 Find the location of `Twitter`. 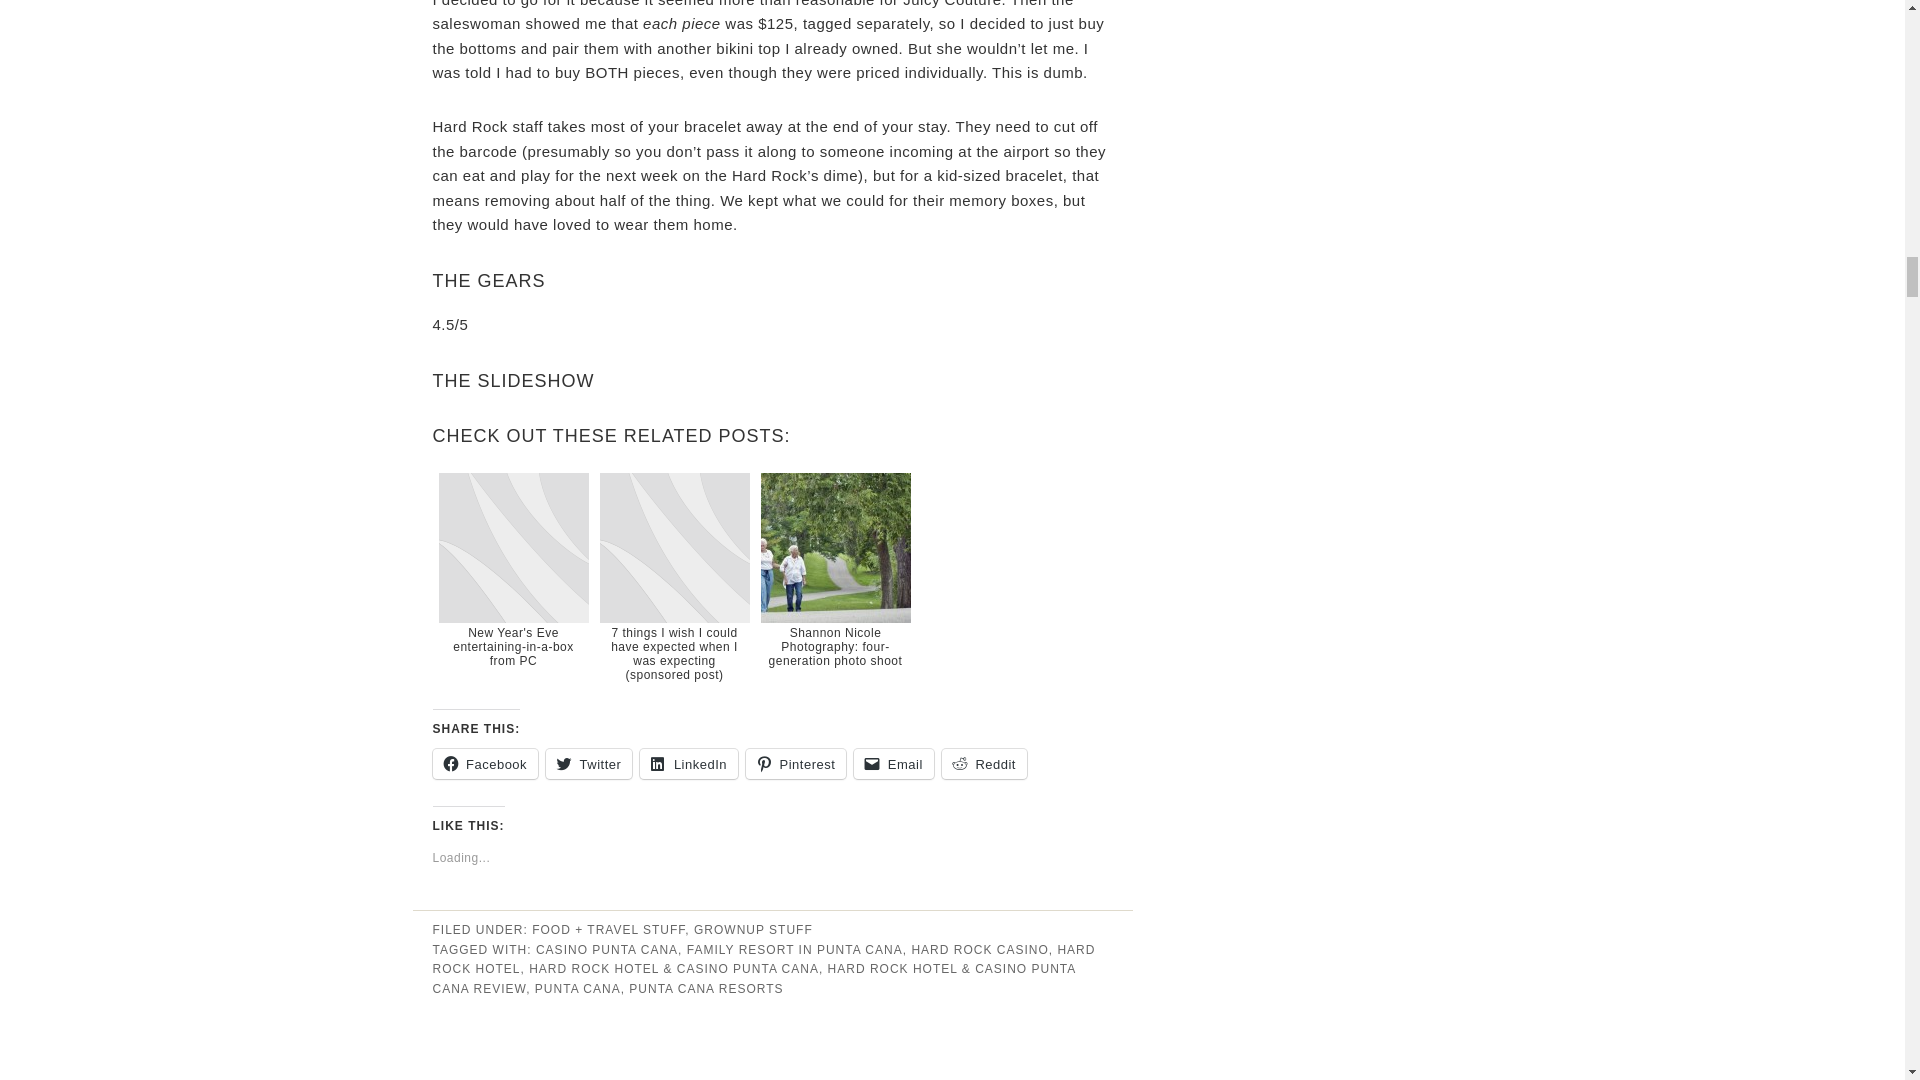

Twitter is located at coordinates (588, 764).